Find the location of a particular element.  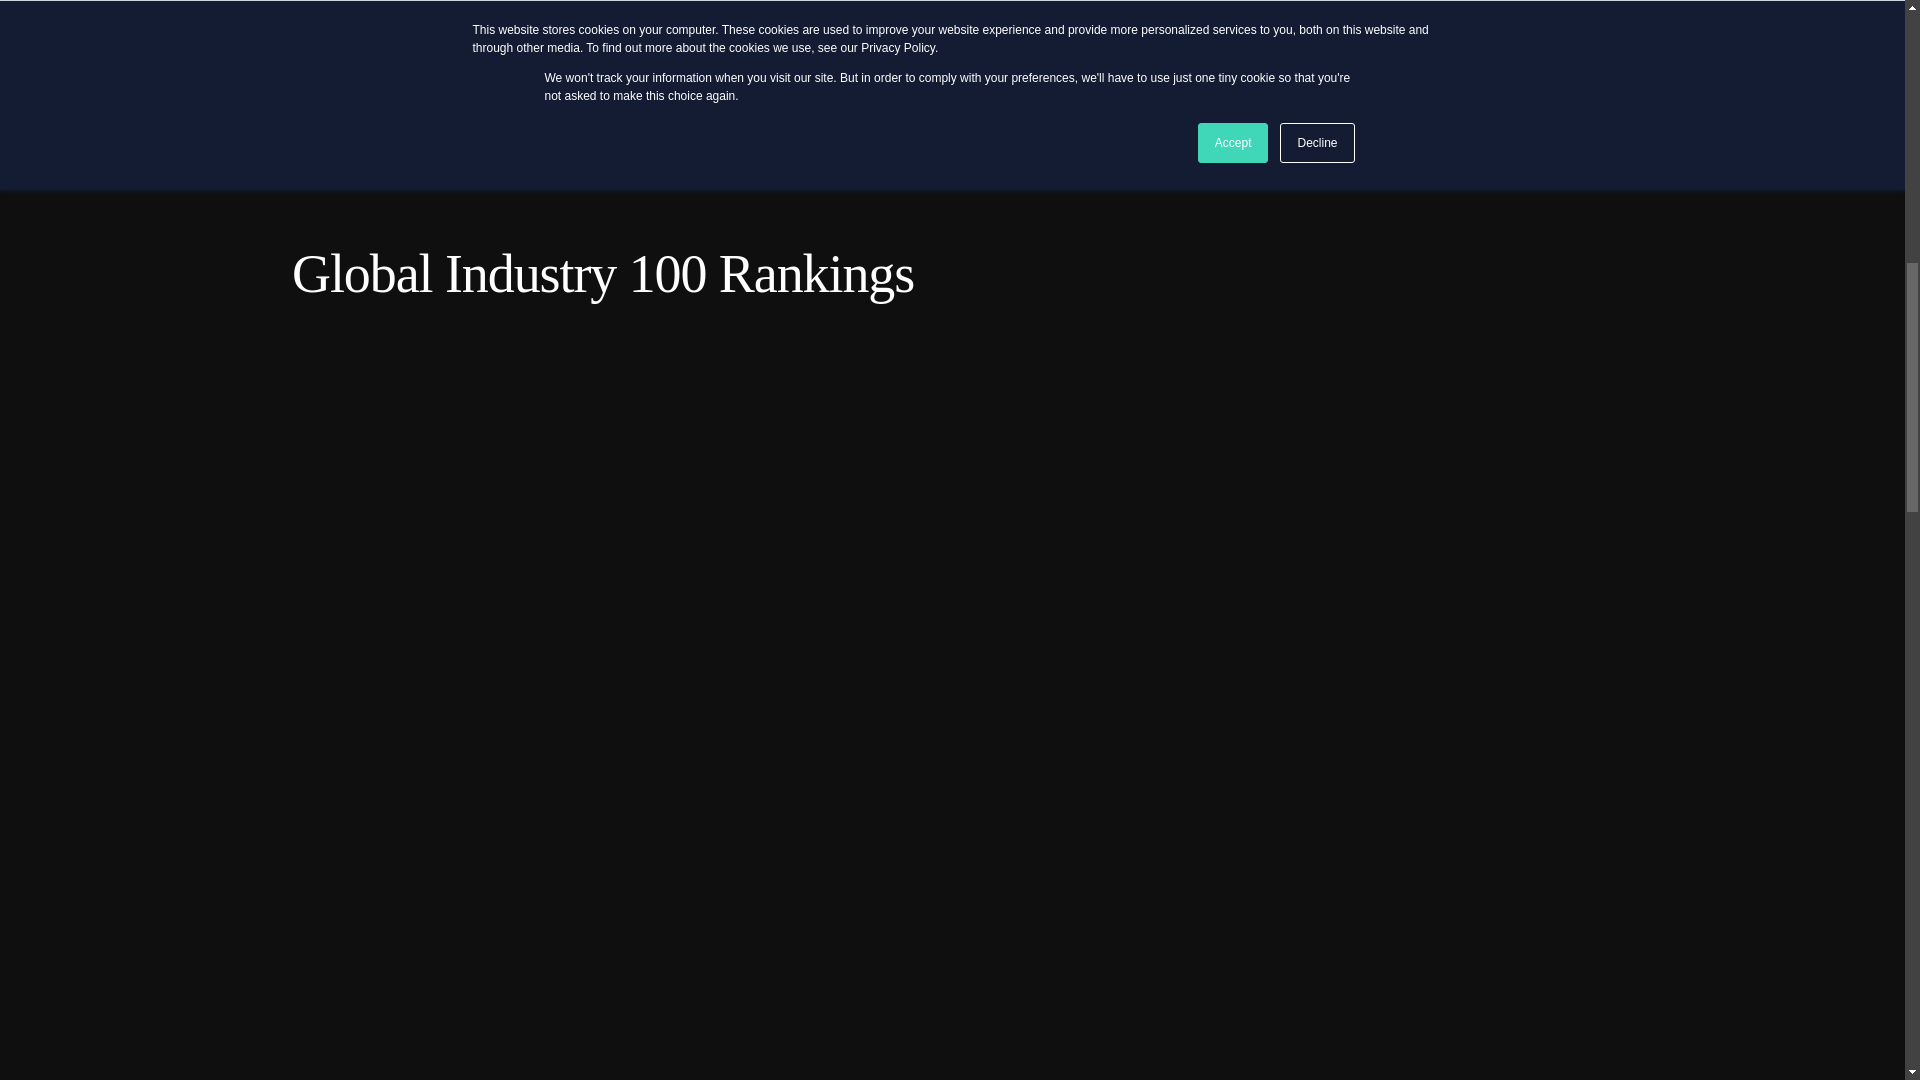

Get the Report is located at coordinates (1040, 6).